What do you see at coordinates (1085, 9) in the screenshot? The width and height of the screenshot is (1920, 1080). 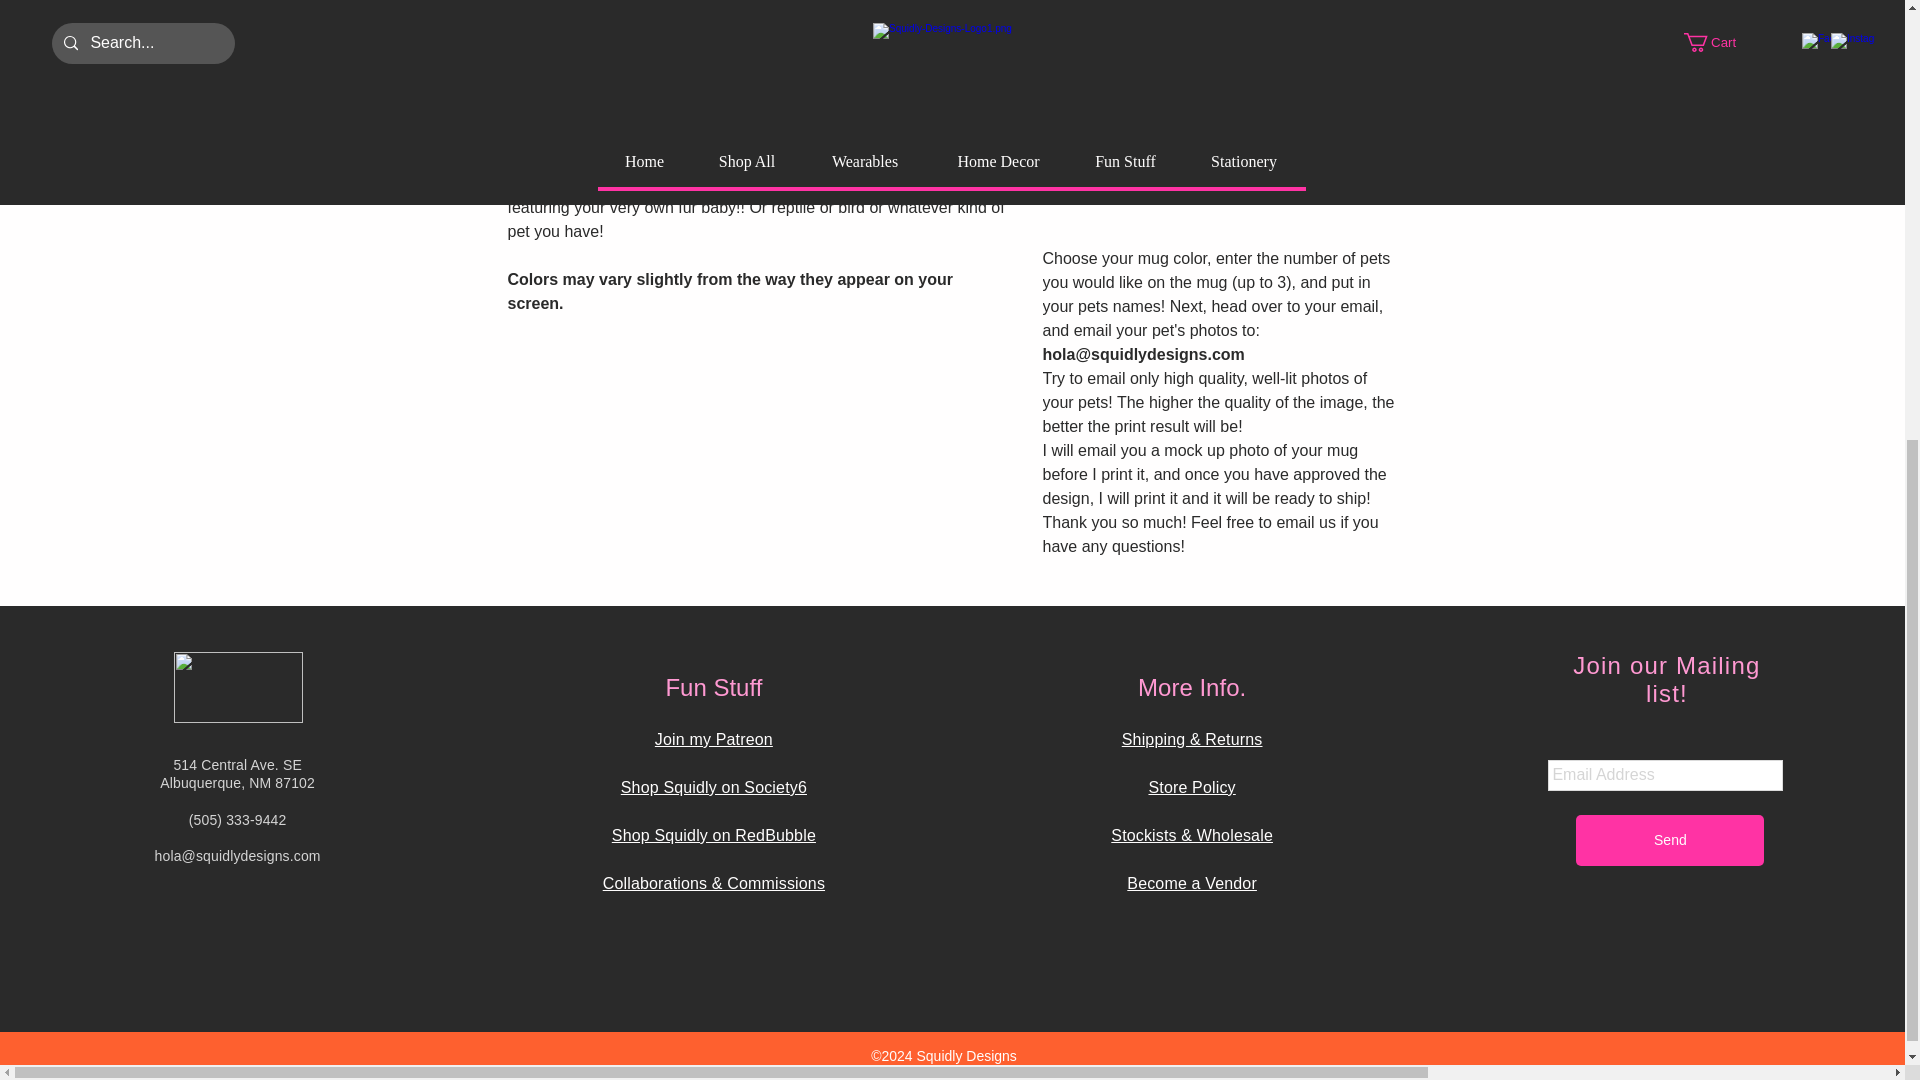 I see `1` at bounding box center [1085, 9].